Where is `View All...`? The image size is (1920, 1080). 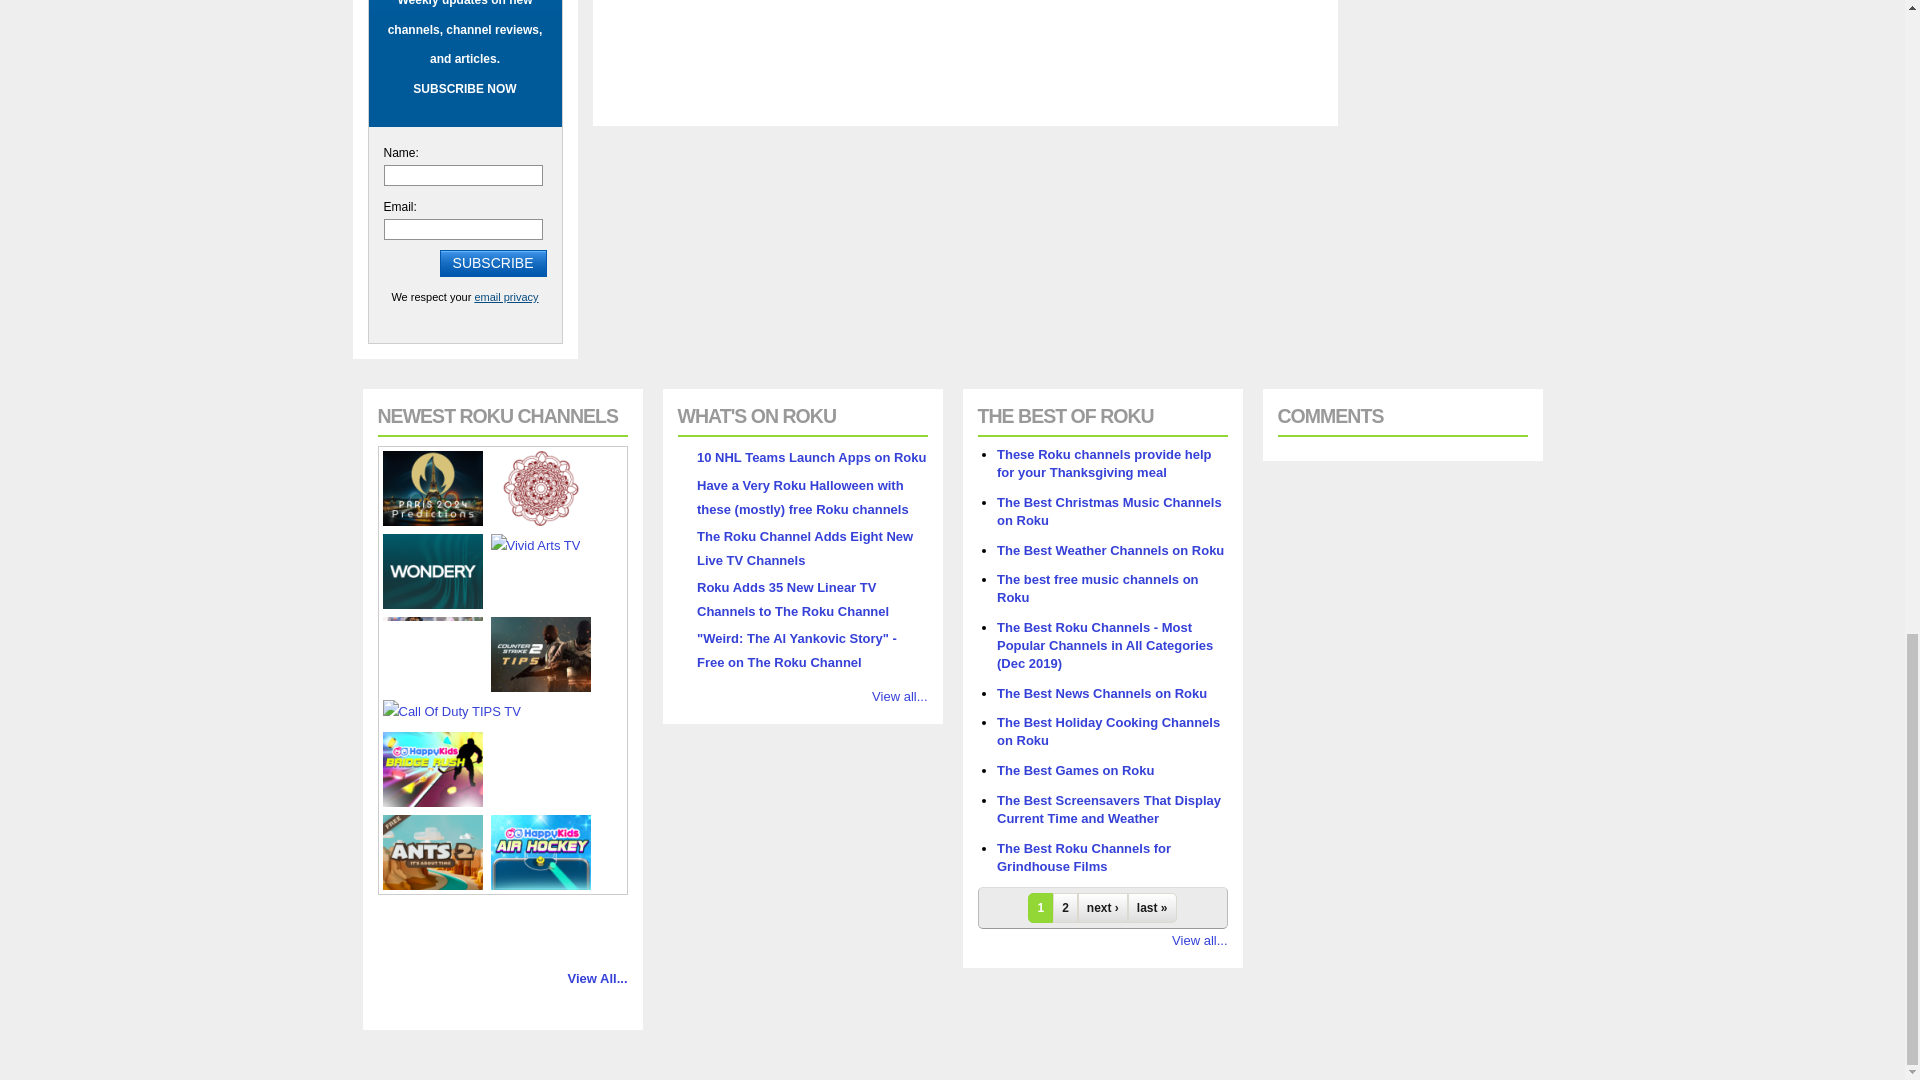 View All... is located at coordinates (598, 978).